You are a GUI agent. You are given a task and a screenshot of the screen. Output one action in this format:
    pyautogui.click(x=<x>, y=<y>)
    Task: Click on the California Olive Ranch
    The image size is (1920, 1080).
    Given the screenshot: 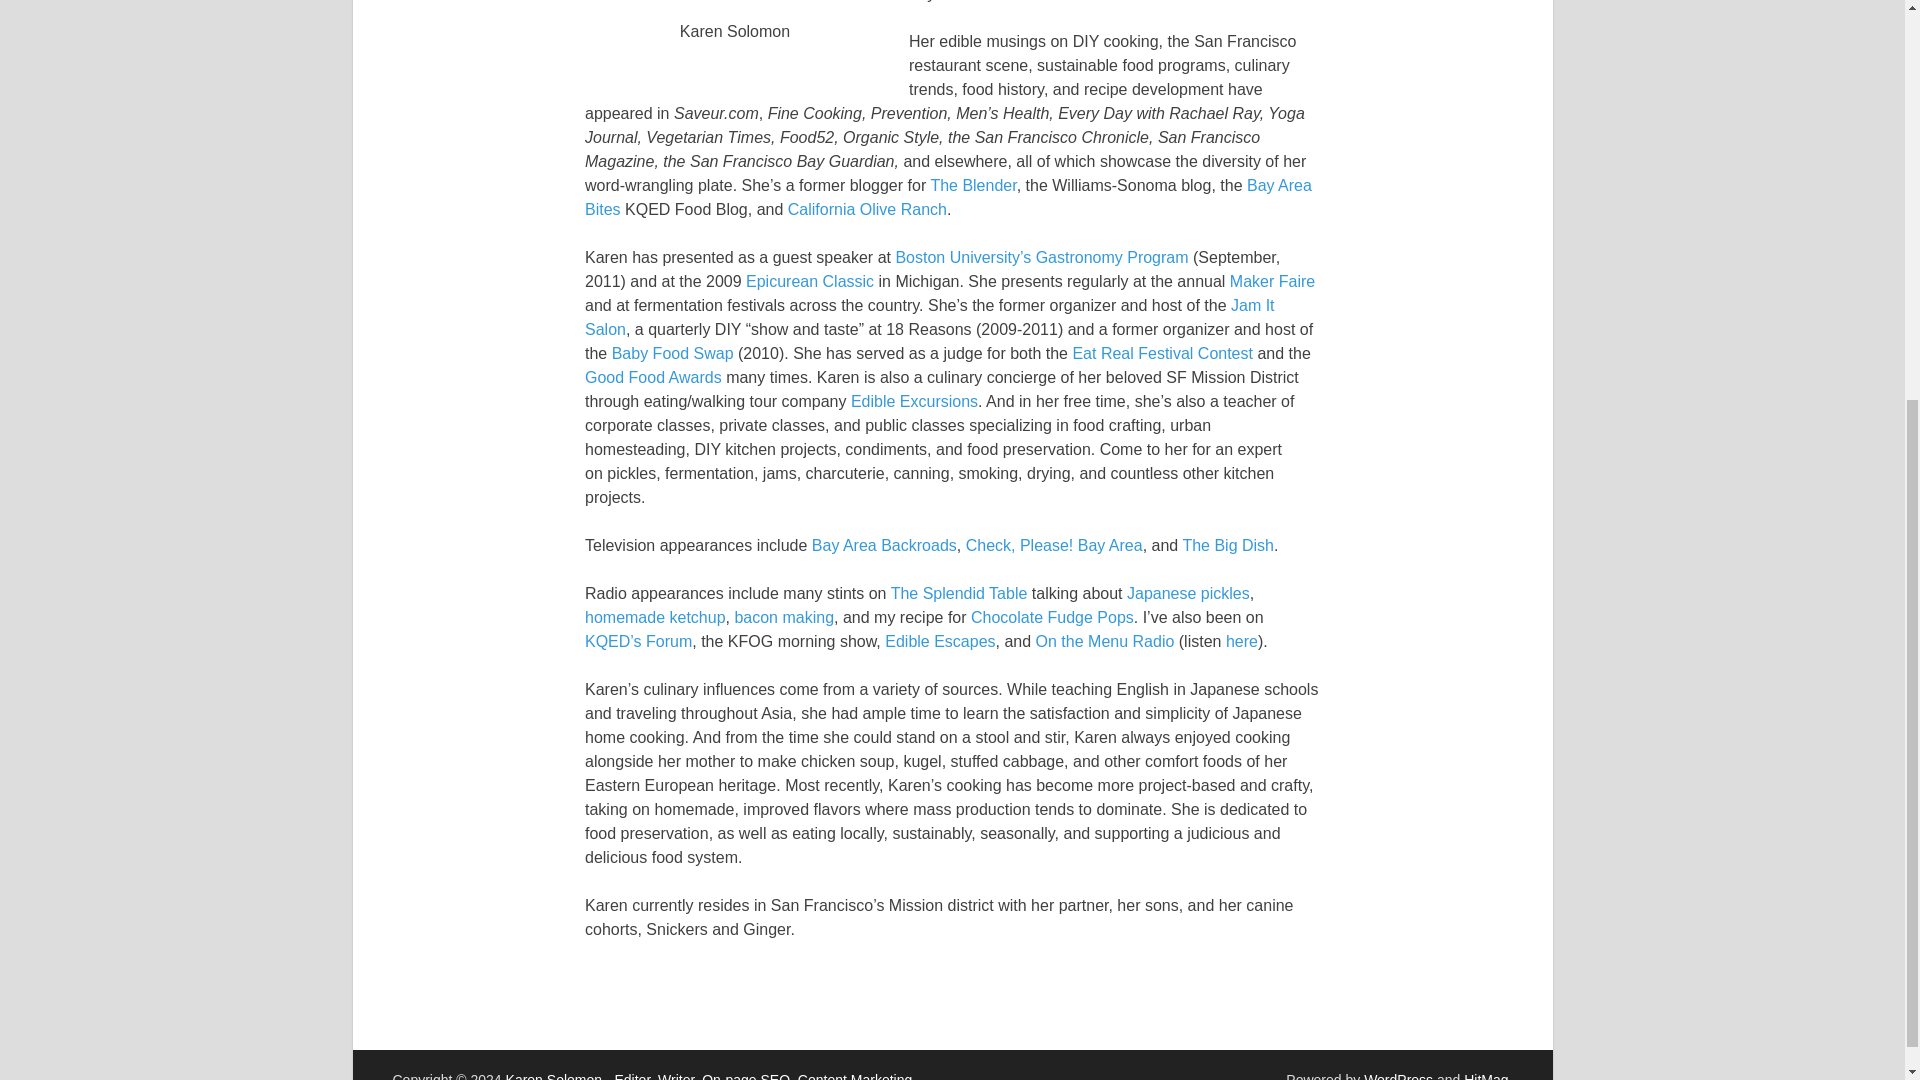 What is the action you would take?
    pyautogui.click(x=866, y=209)
    